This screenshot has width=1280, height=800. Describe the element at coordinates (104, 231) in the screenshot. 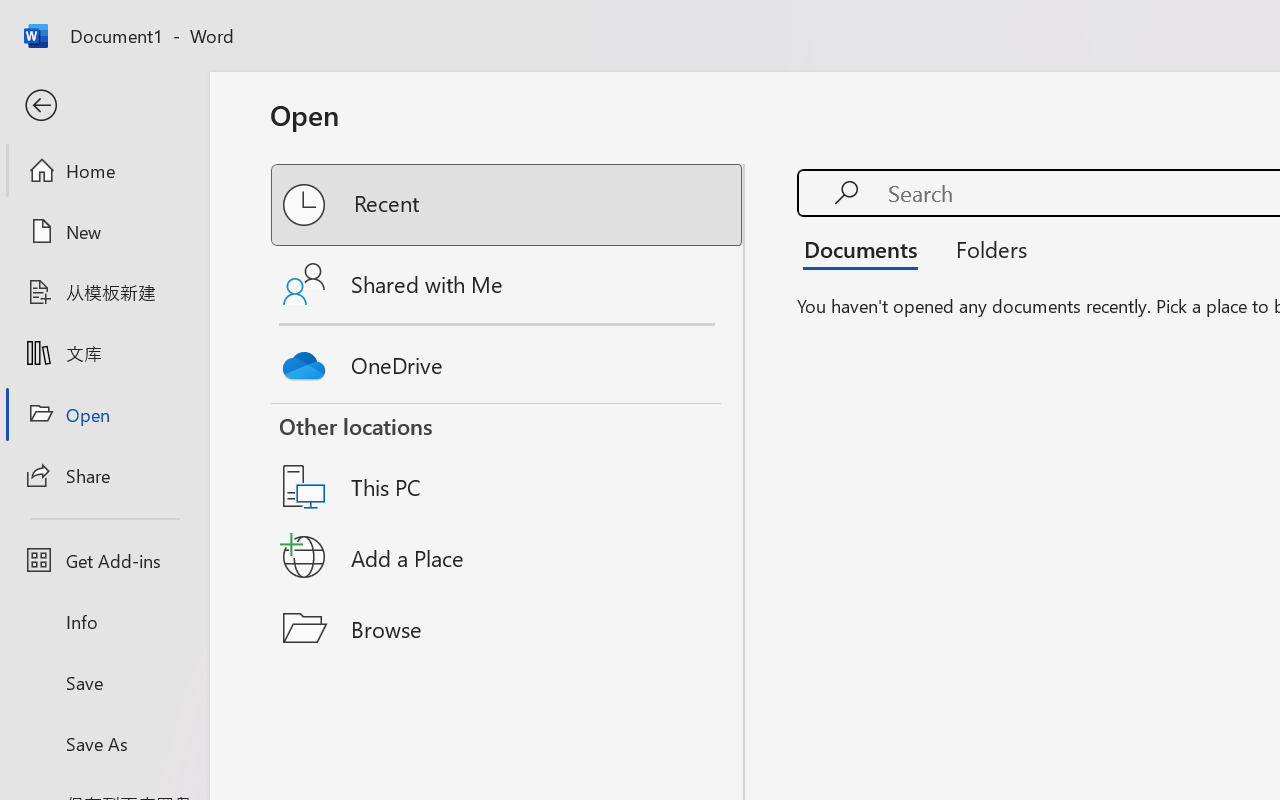

I see `New` at that location.